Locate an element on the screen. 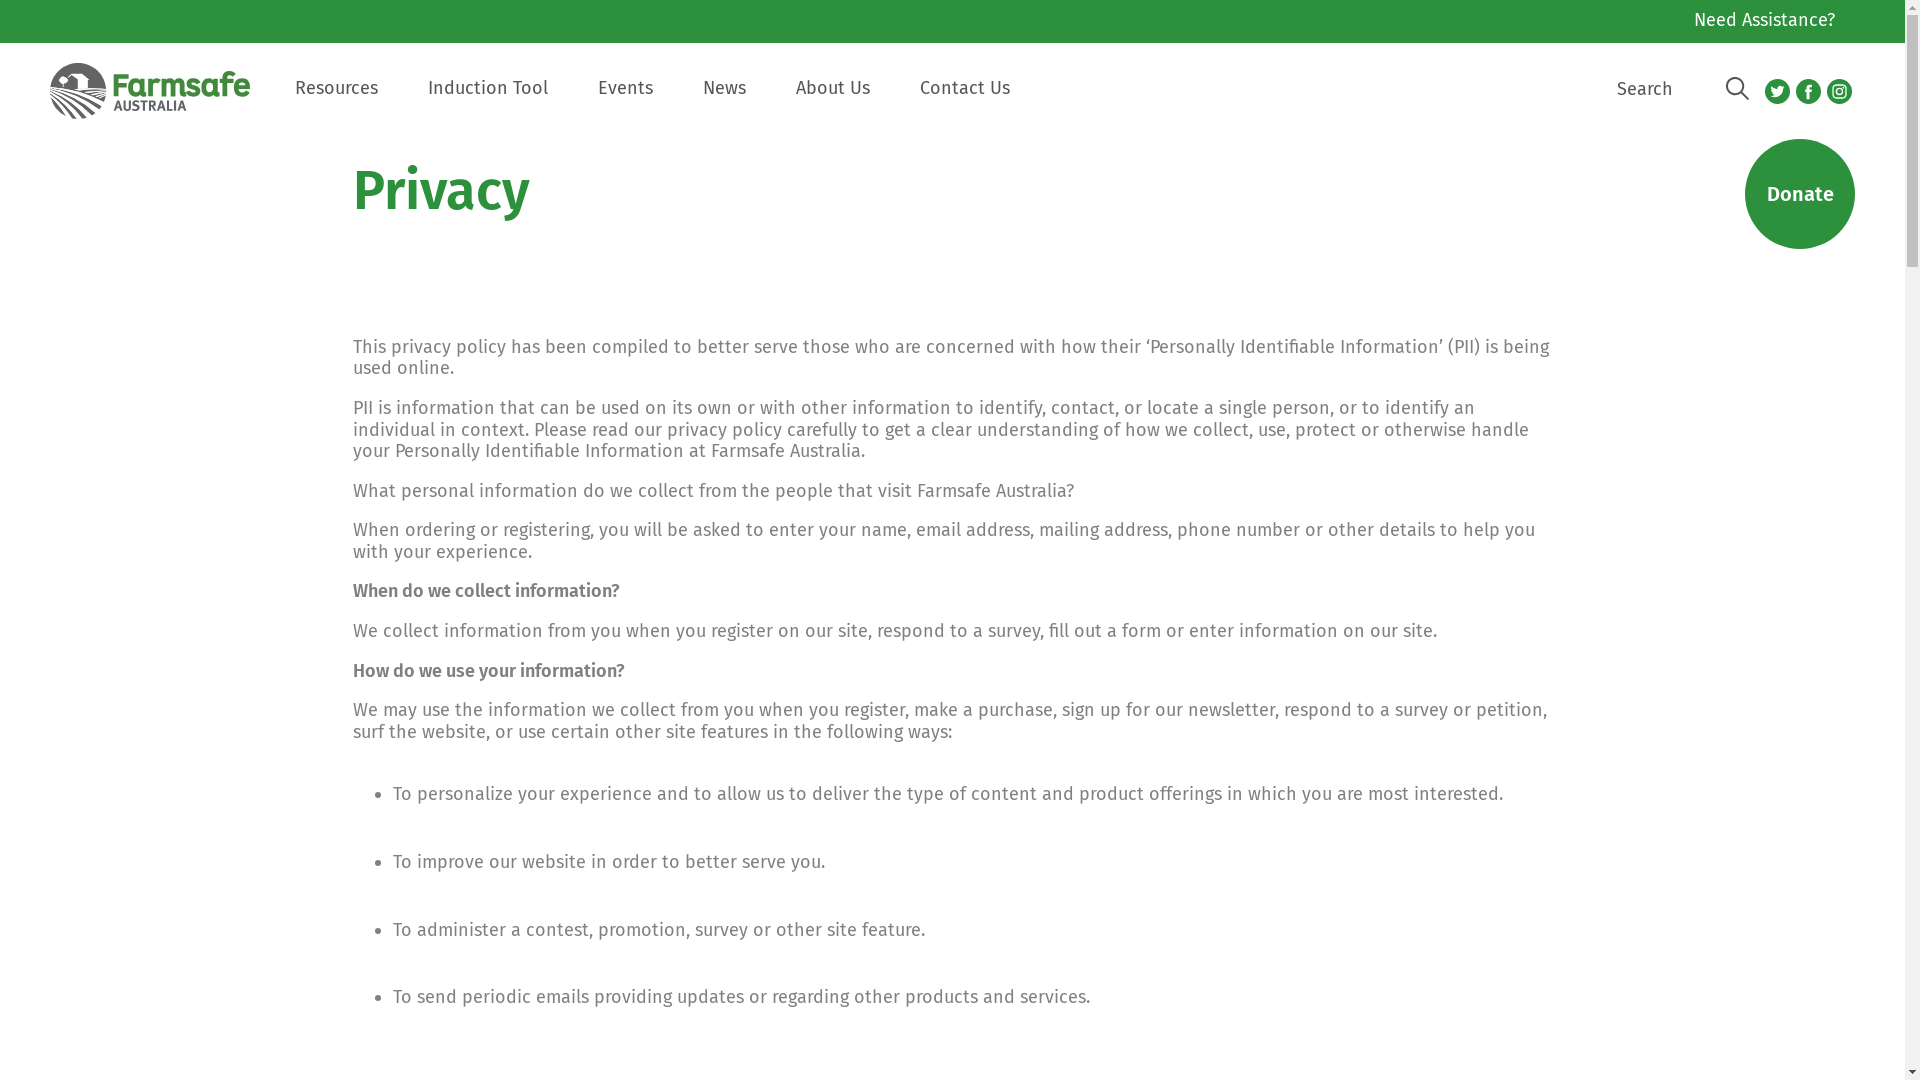 This screenshot has height=1080, width=1920. Follow us on Twitter is located at coordinates (1778, 92).